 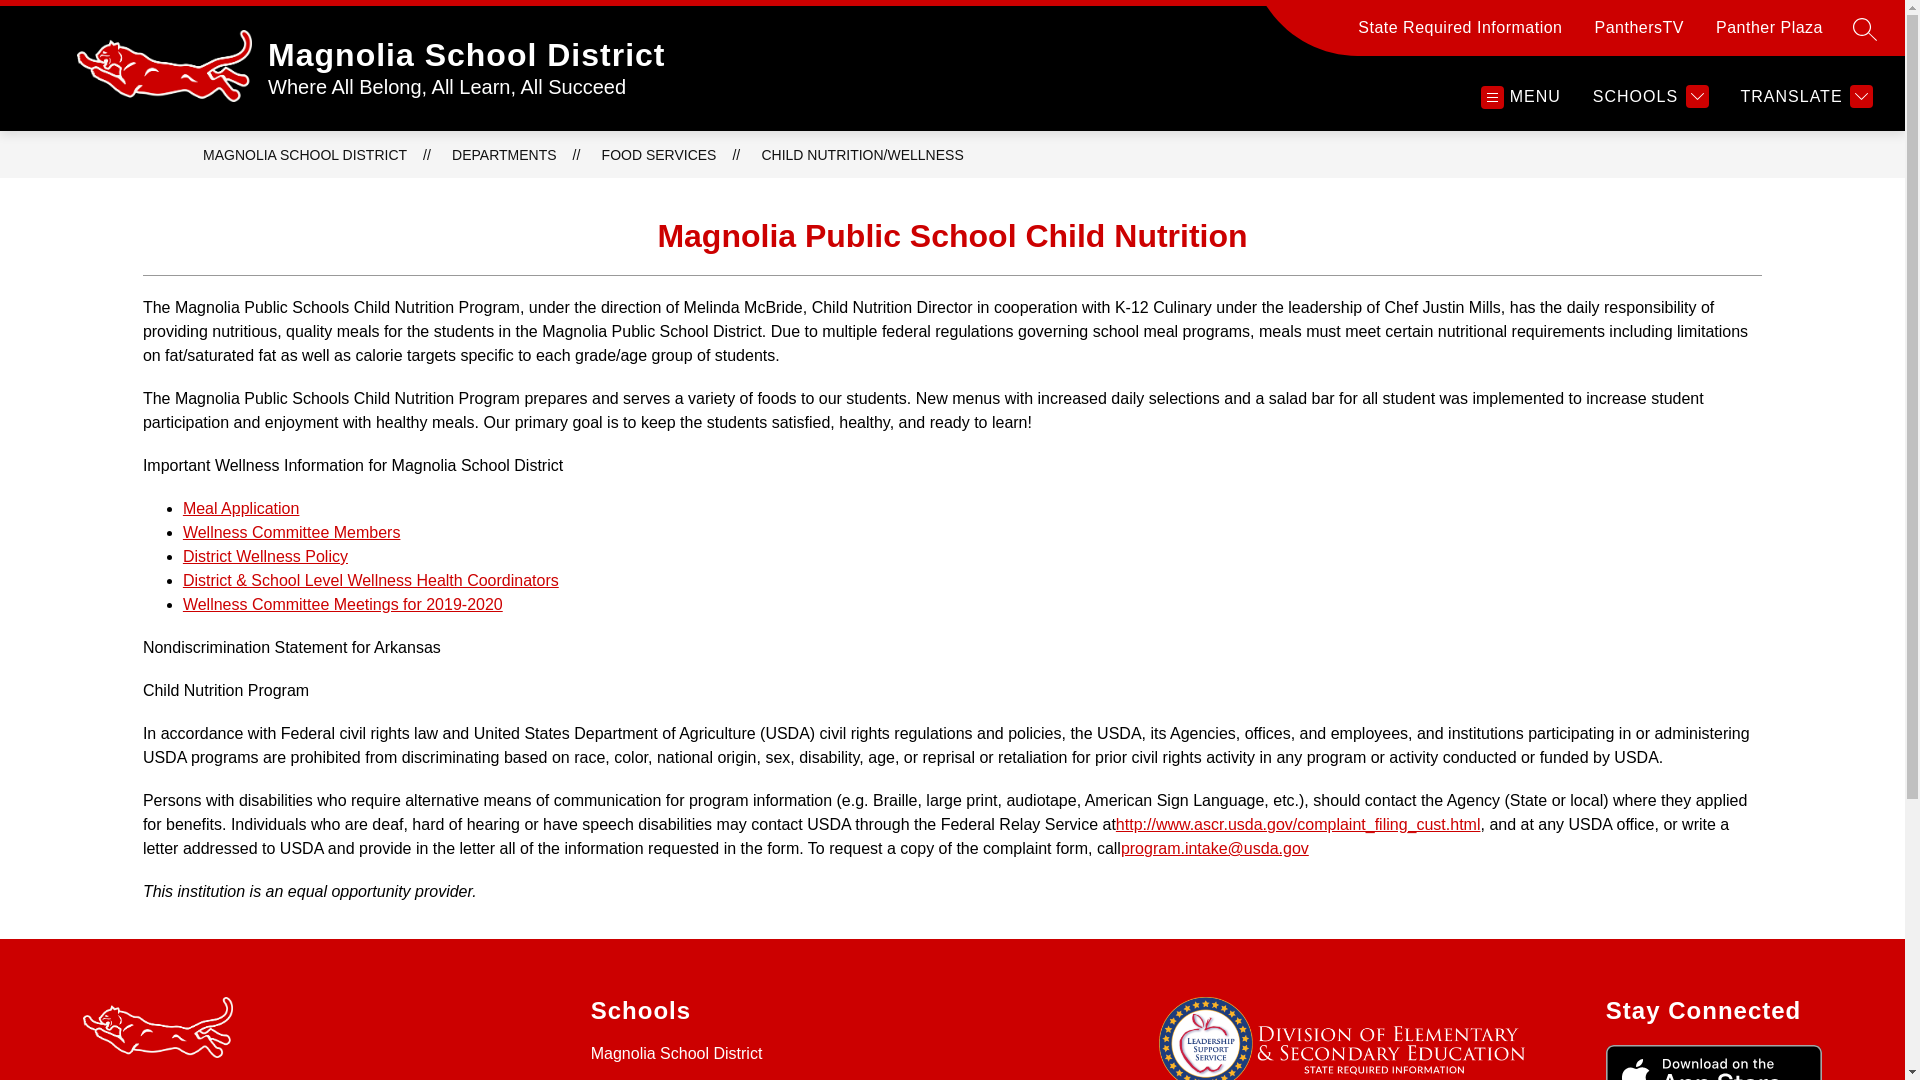 I want to click on MAGNOLIA SCHOOL DISTRICT, so click(x=305, y=154).